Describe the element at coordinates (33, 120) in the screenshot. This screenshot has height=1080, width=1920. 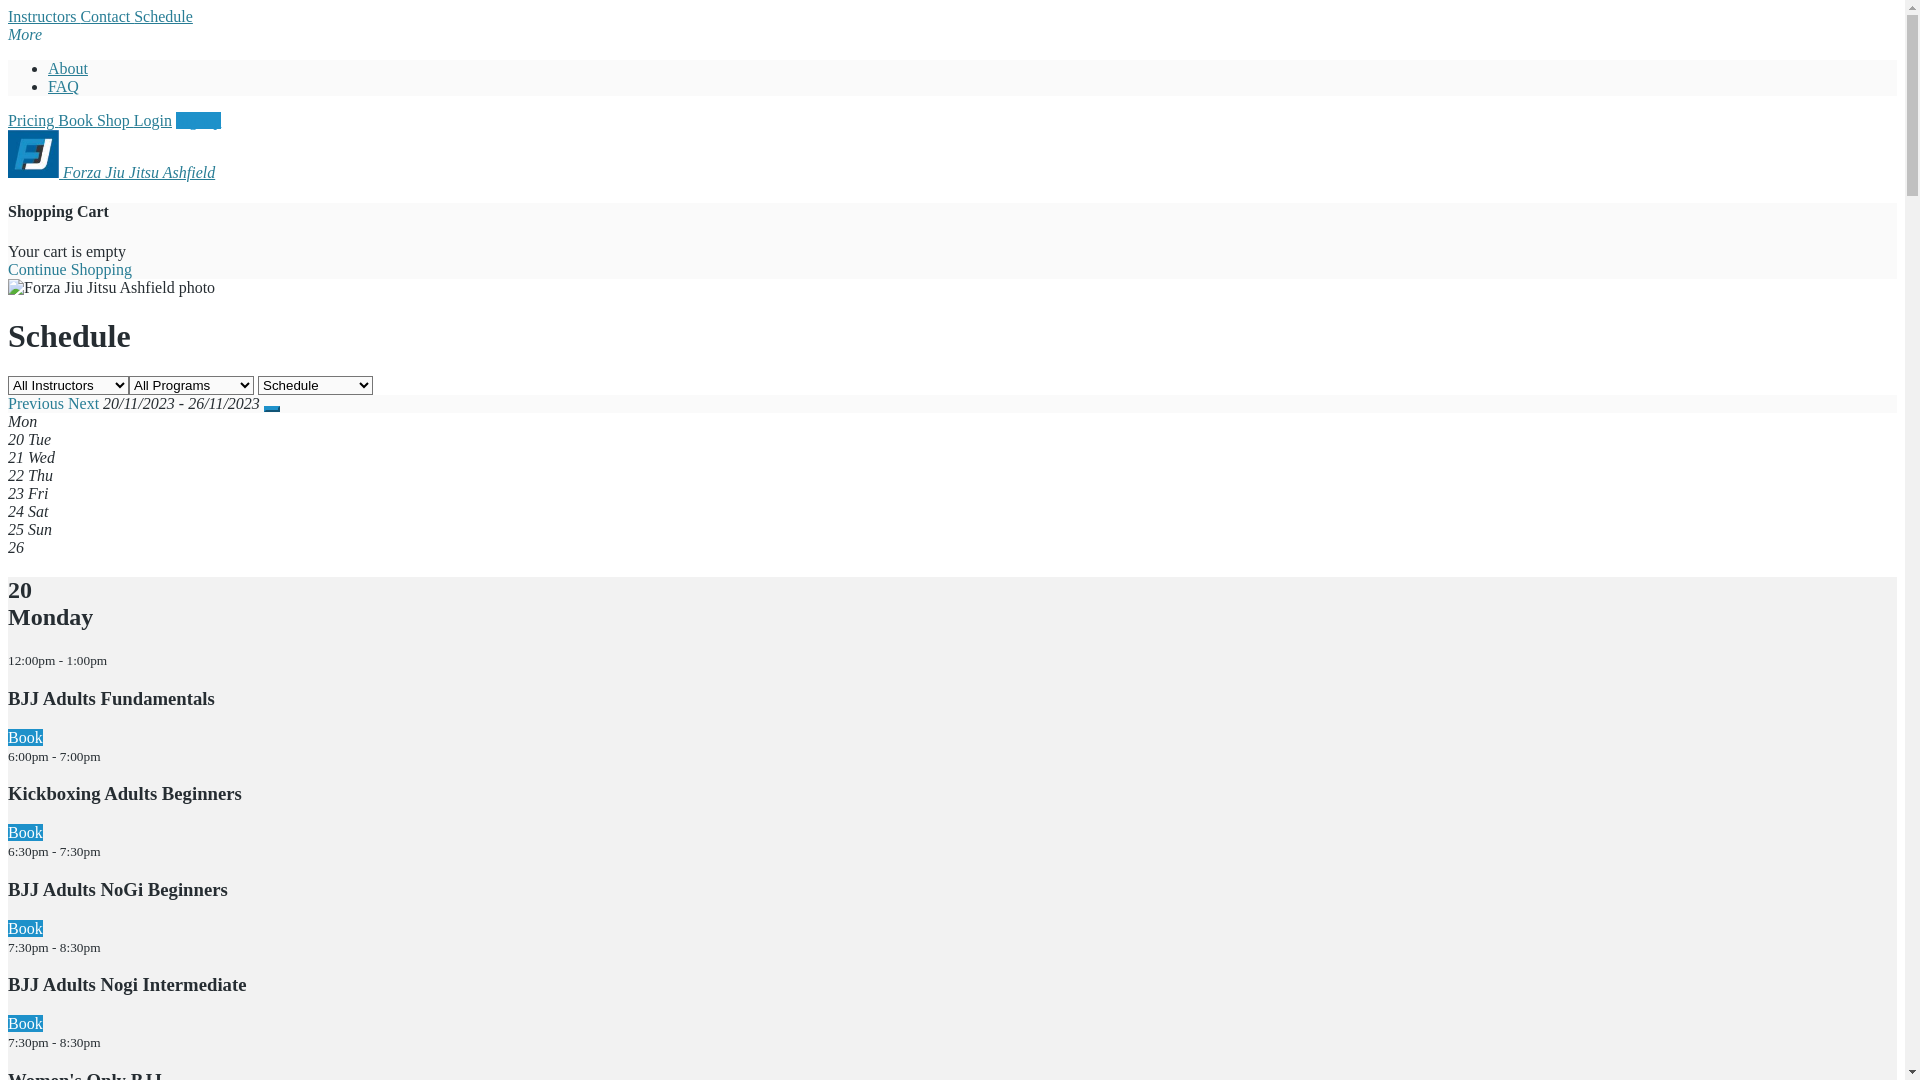
I see `Pricing` at that location.